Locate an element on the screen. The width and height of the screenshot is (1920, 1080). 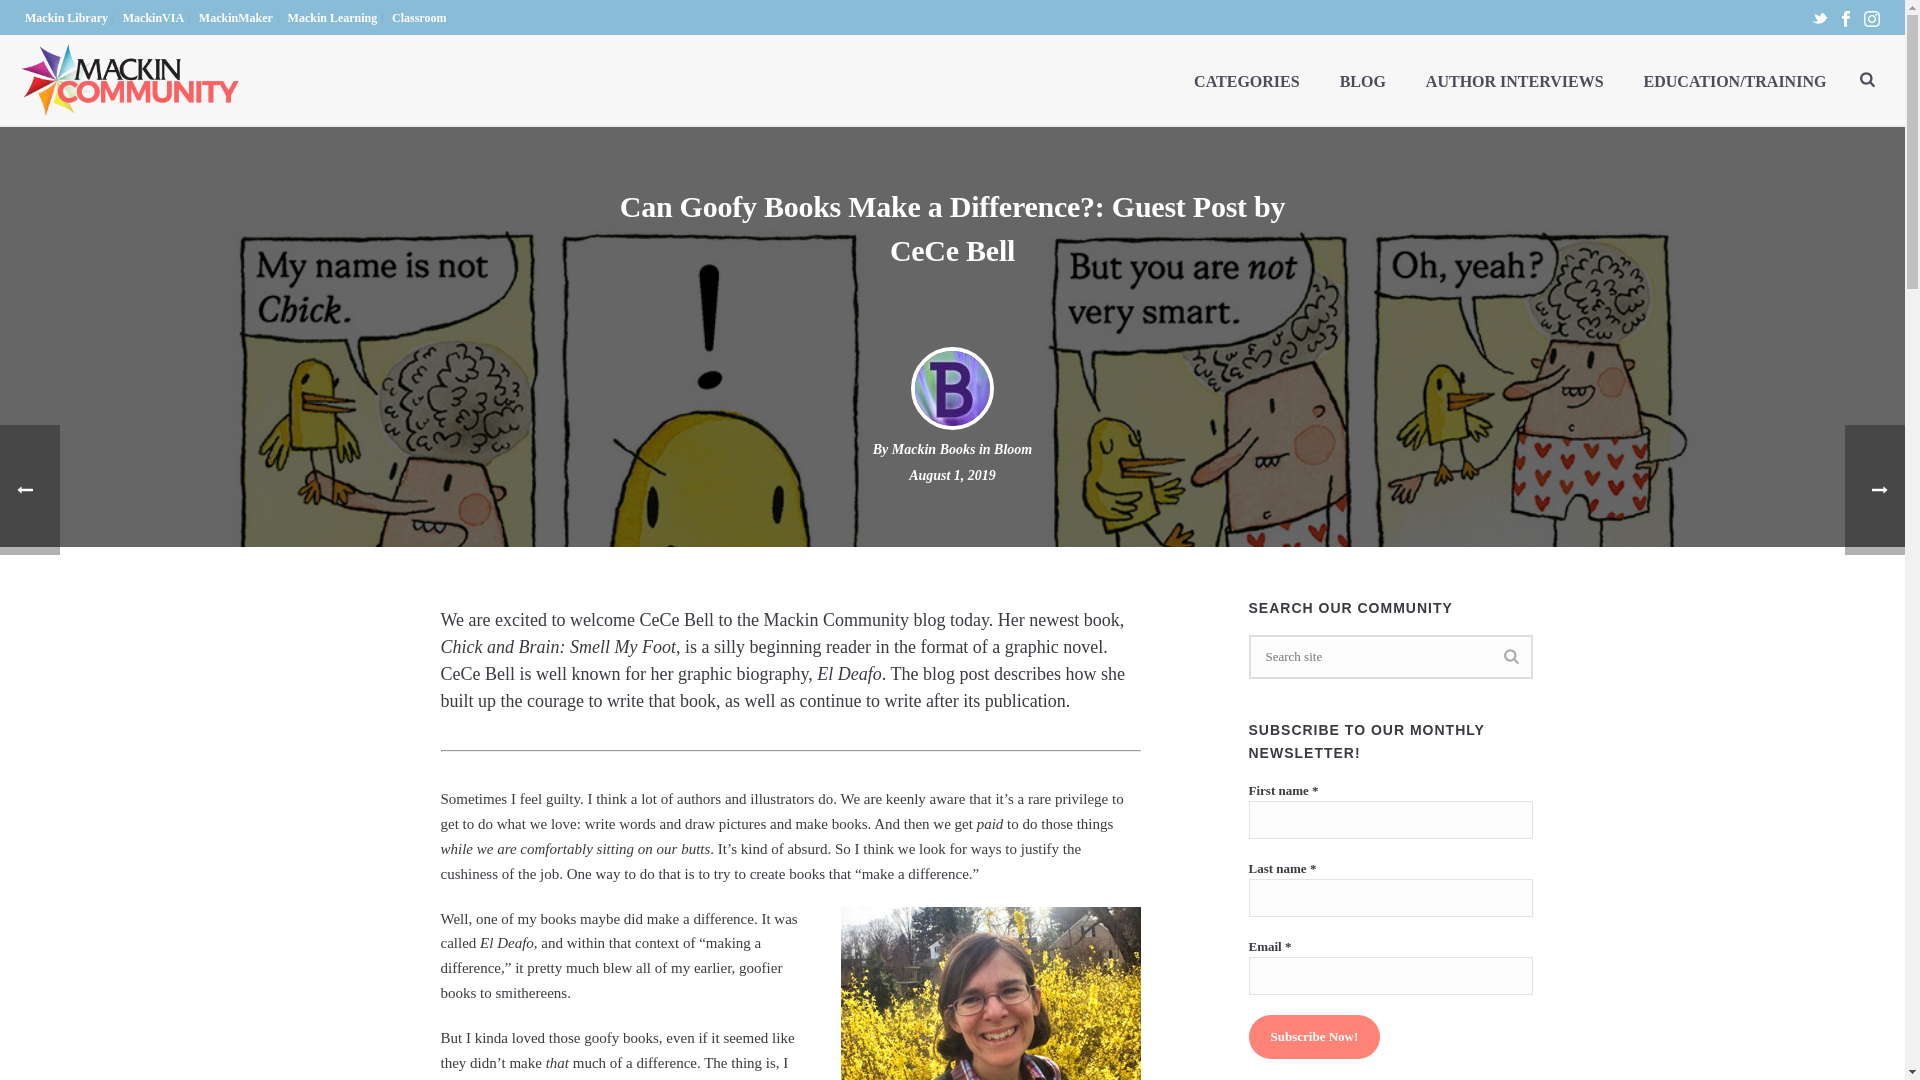
CATEGORIES is located at coordinates (1246, 80).